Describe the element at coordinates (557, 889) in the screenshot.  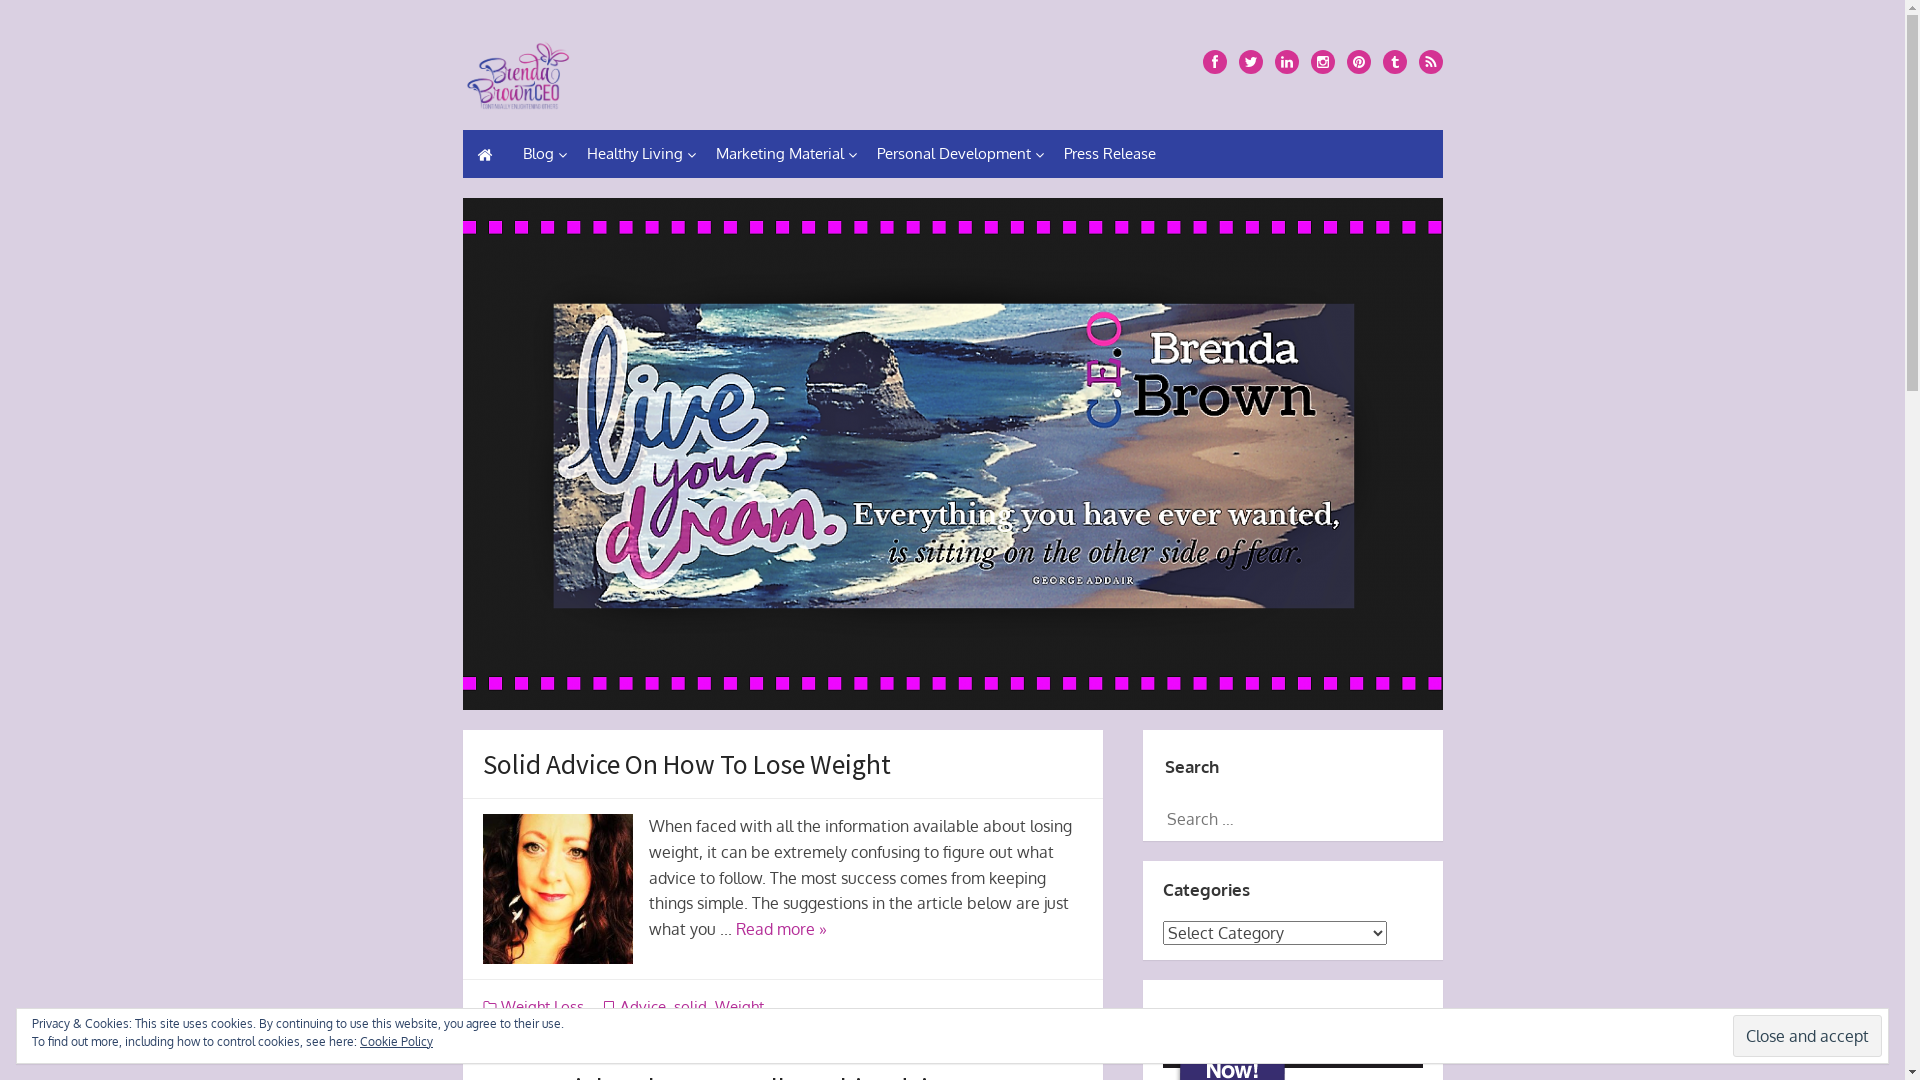
I see `Permalink to Solid Advice On How To Lose Weight` at that location.